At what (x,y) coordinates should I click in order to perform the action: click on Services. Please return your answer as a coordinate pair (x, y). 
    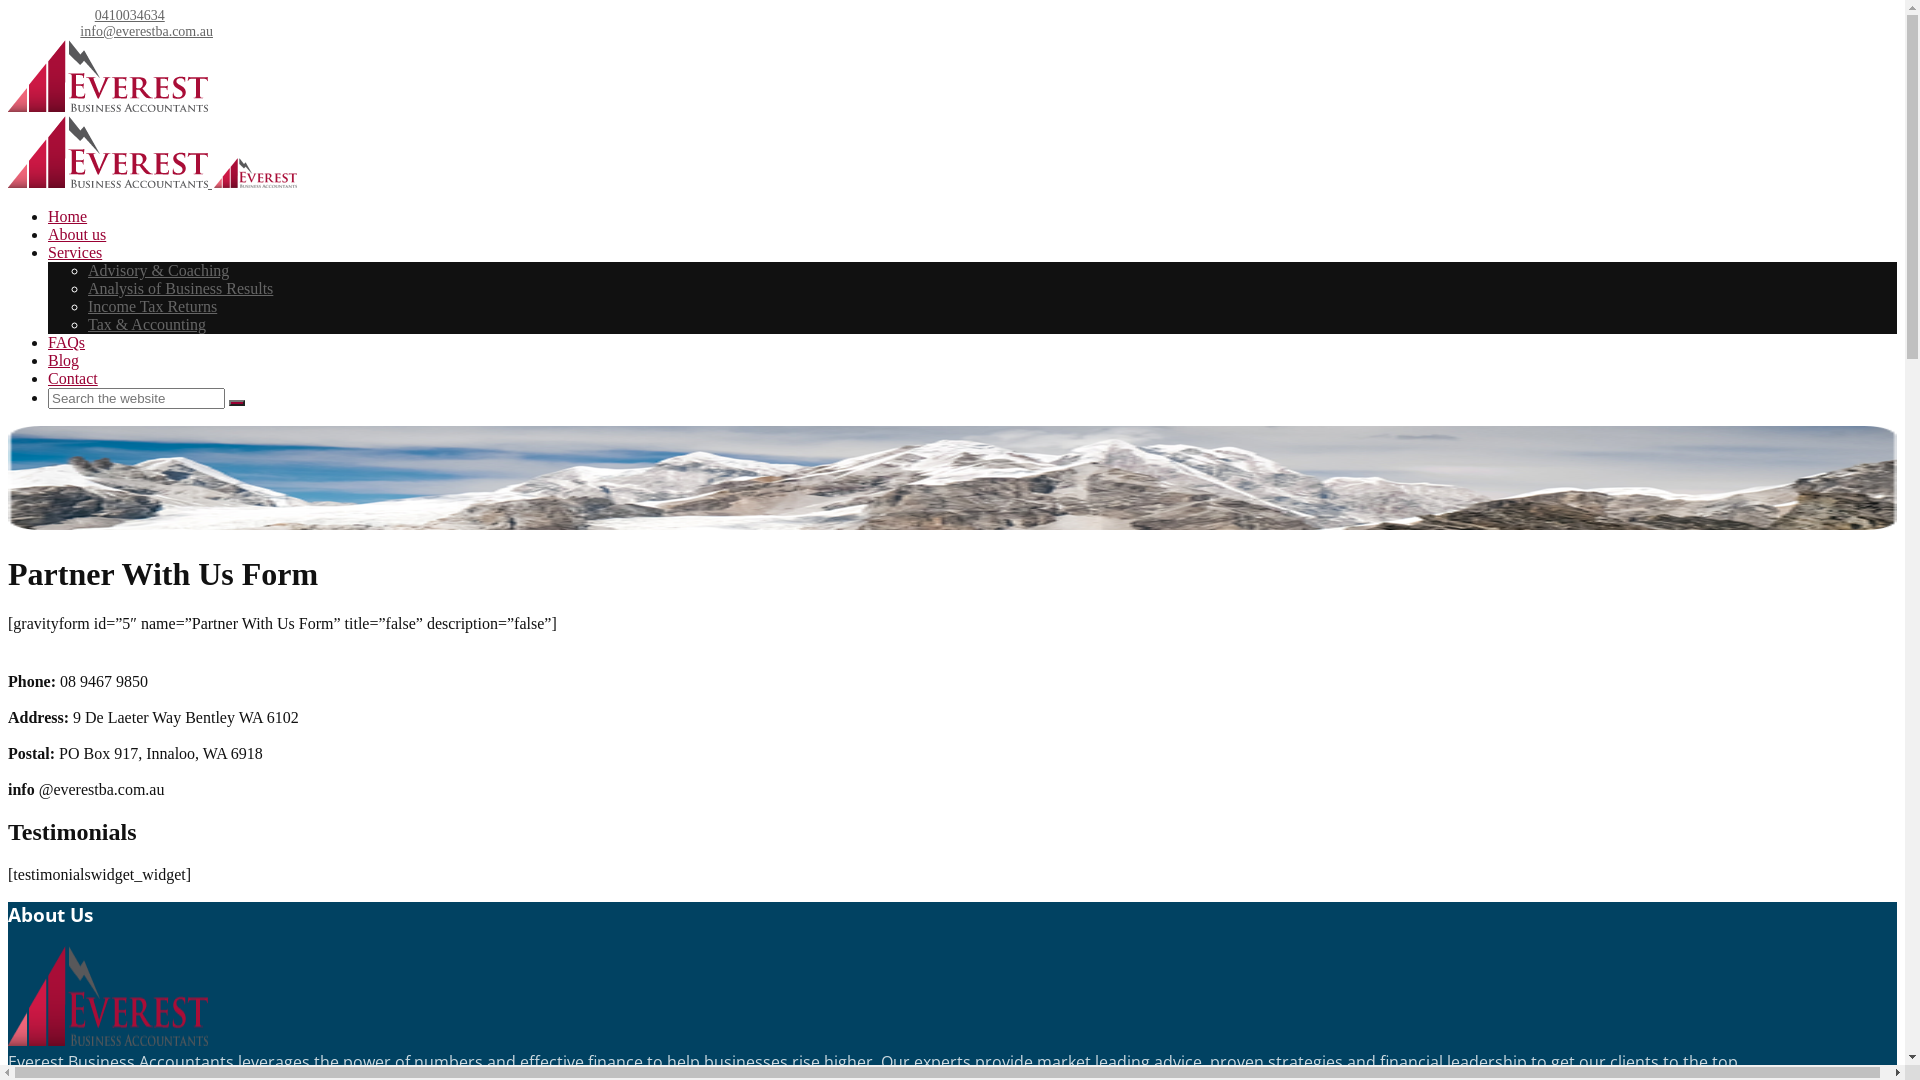
    Looking at the image, I should click on (75, 252).